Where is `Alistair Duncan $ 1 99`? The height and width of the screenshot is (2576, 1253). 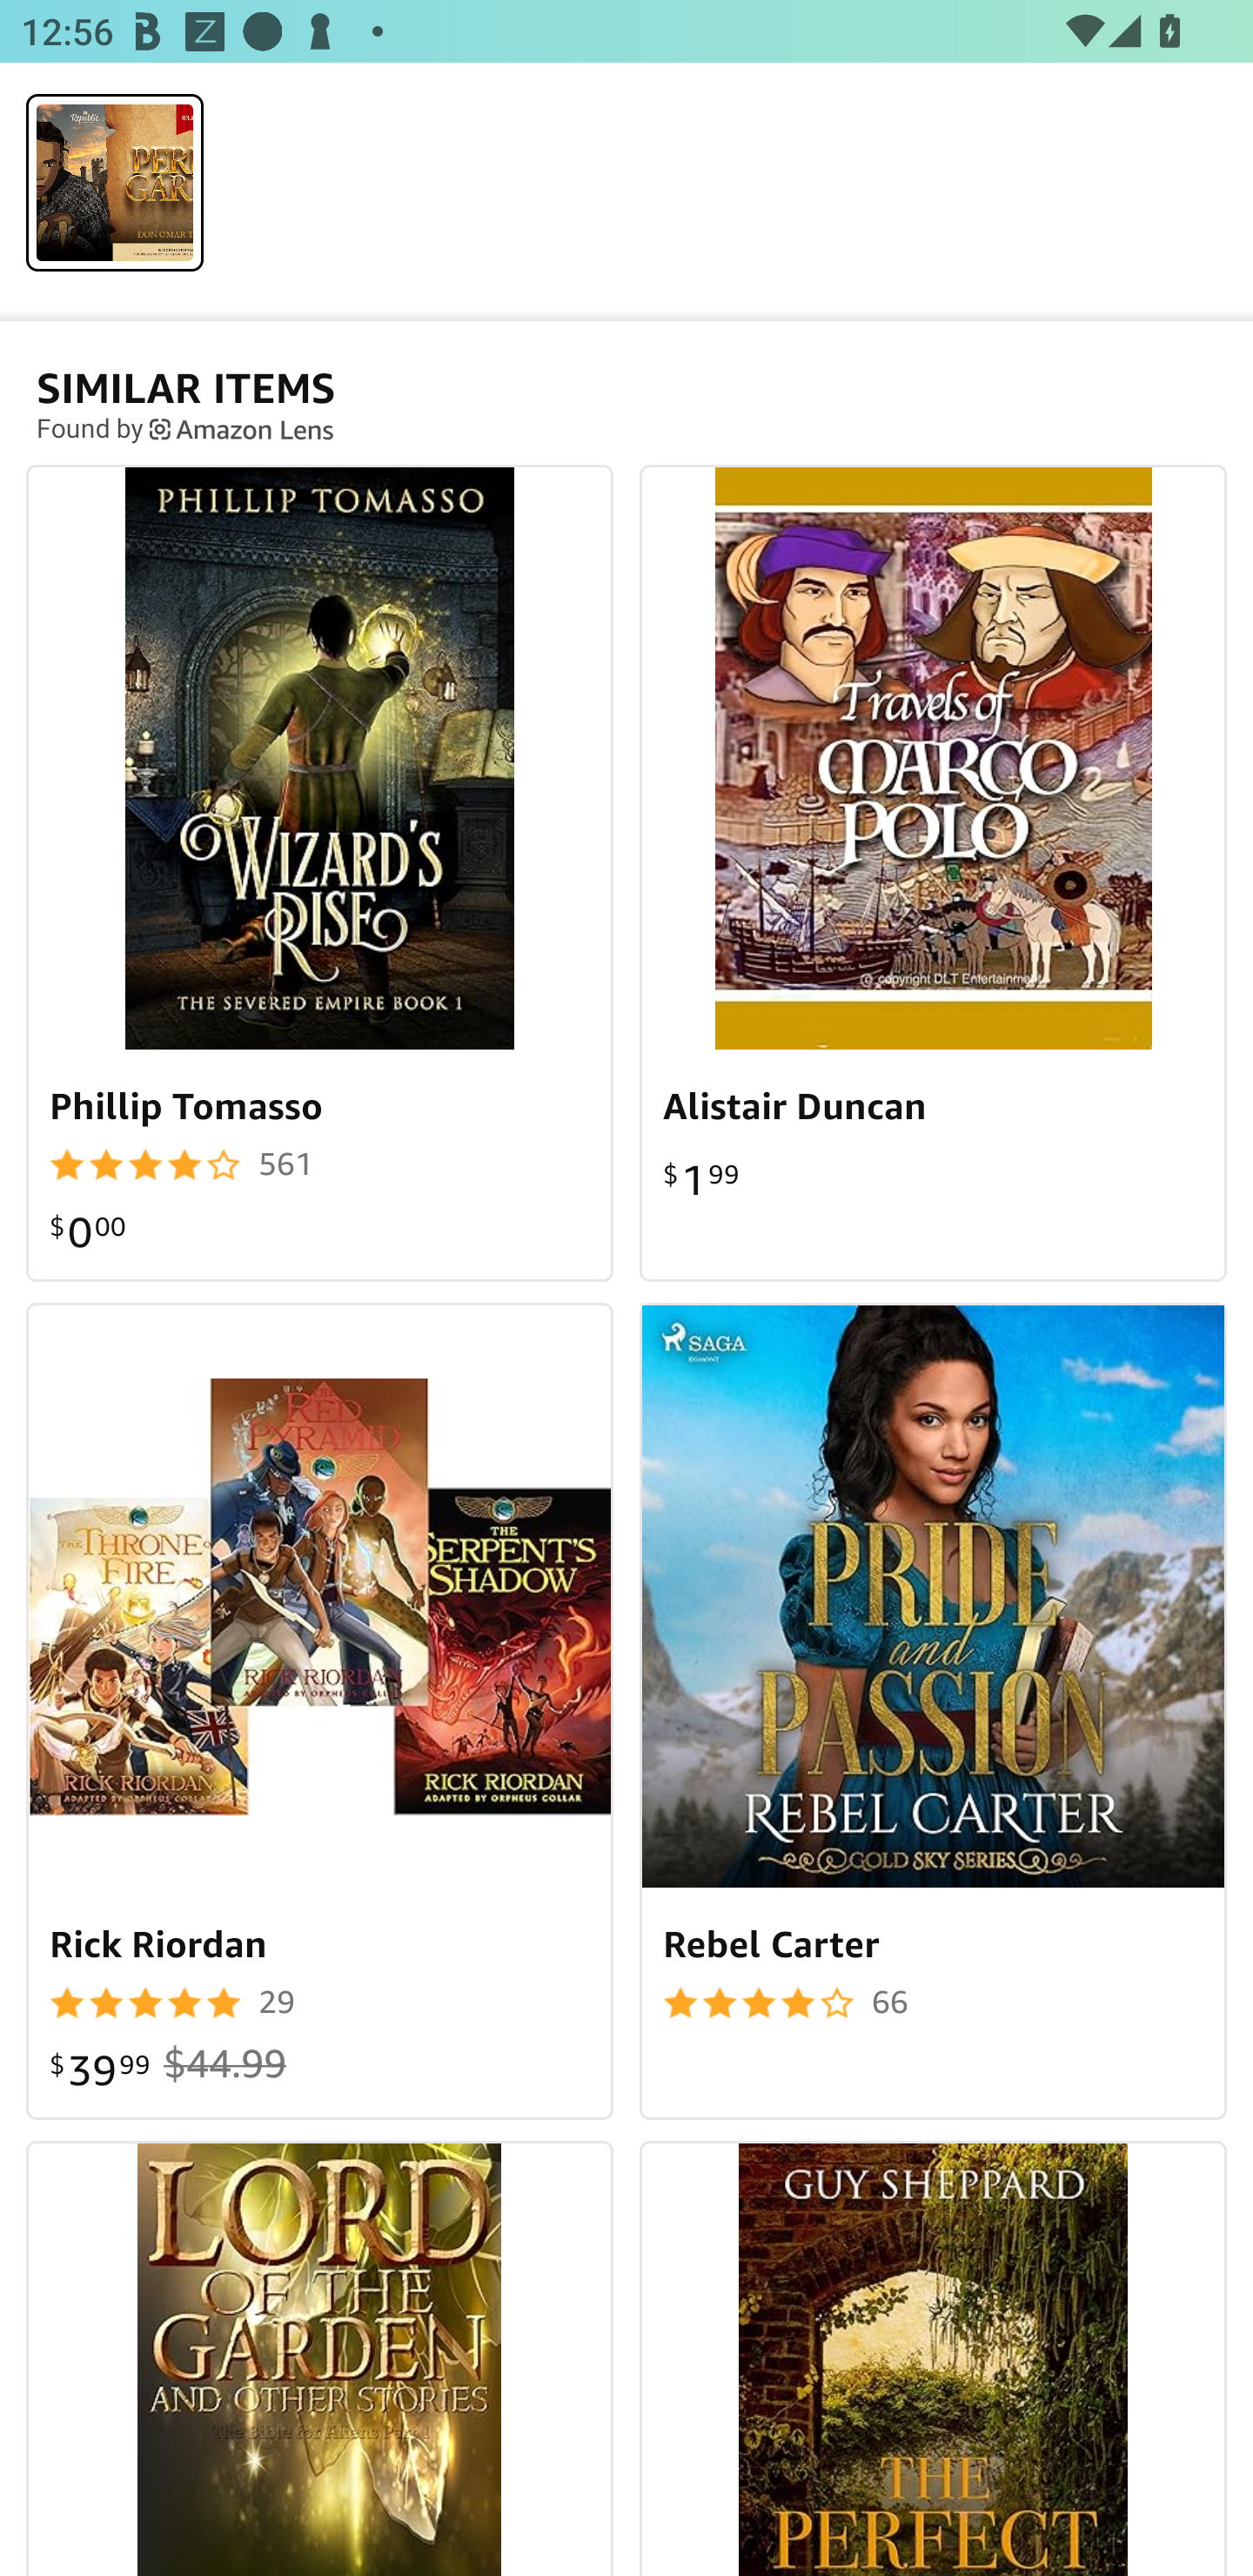
Alistair Duncan $ 1 99 is located at coordinates (933, 873).